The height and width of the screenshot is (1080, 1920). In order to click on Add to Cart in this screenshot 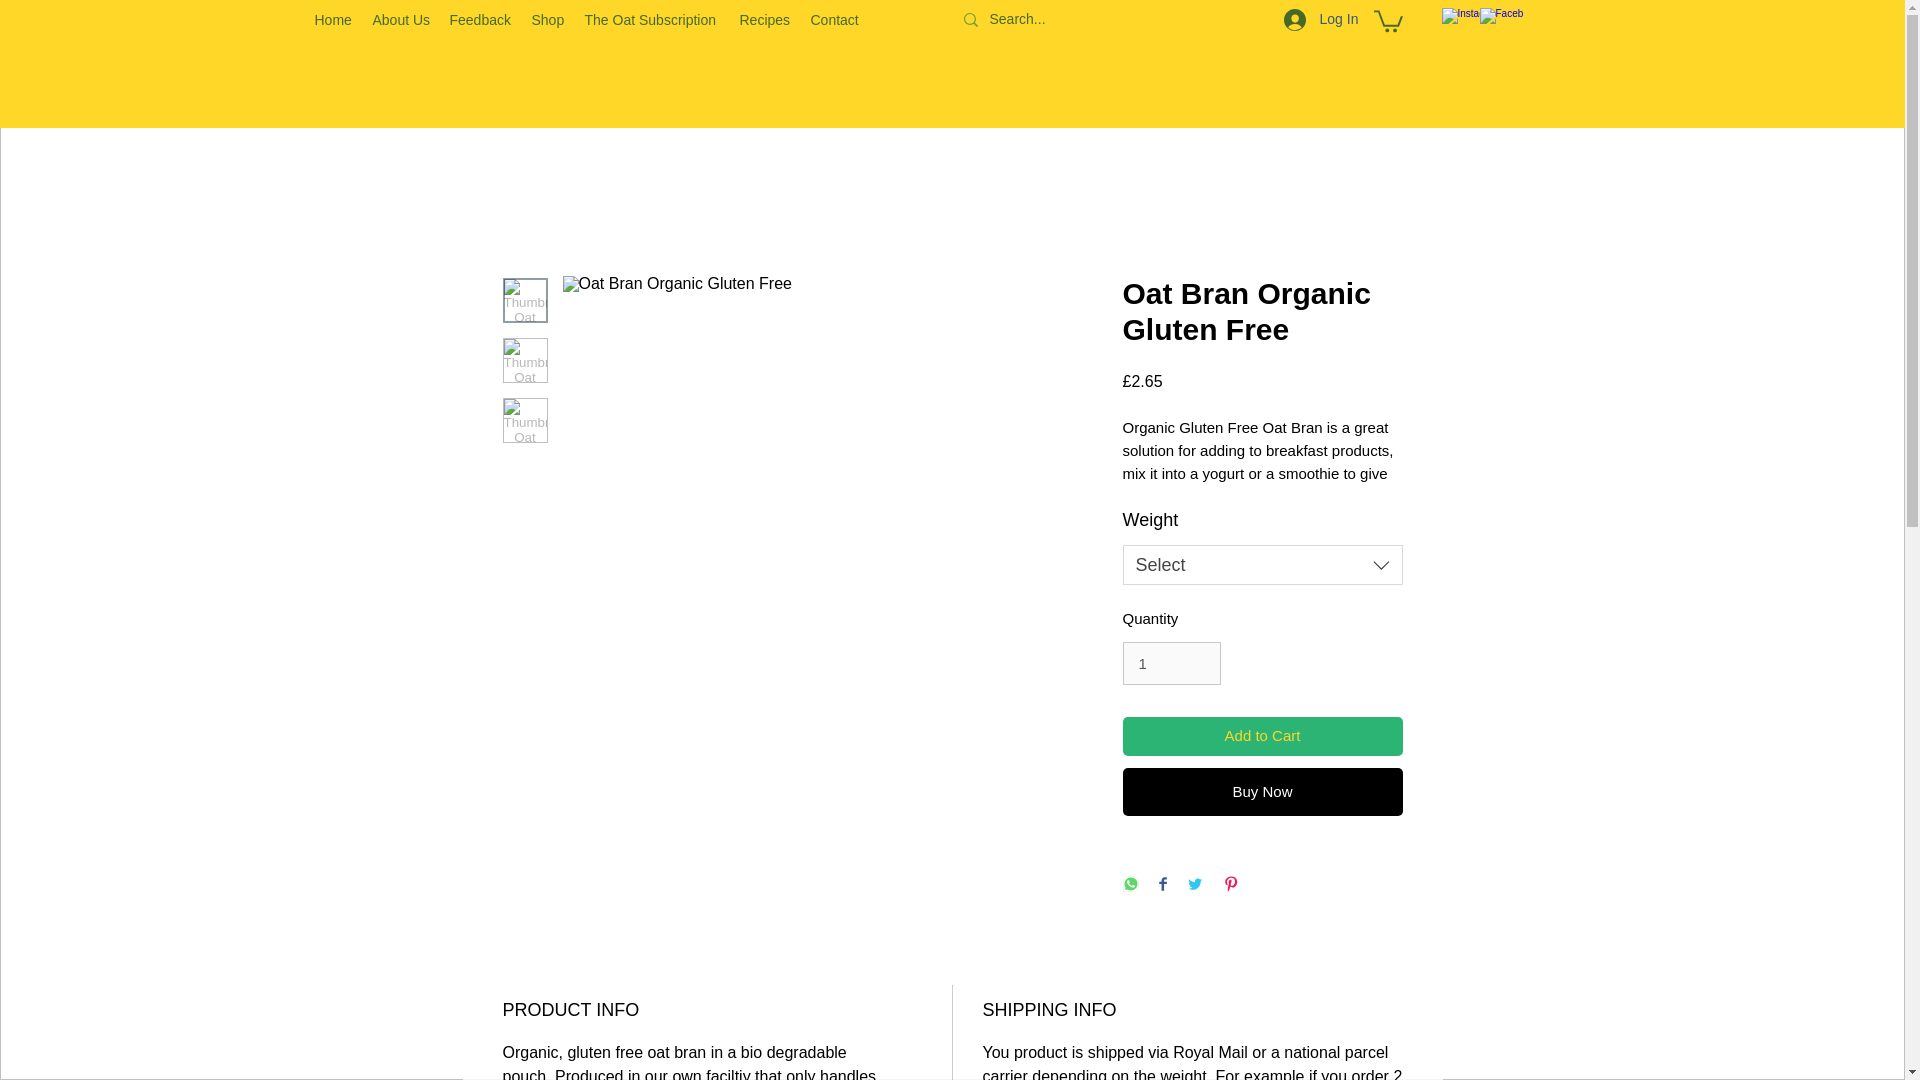, I will do `click(1261, 736)`.